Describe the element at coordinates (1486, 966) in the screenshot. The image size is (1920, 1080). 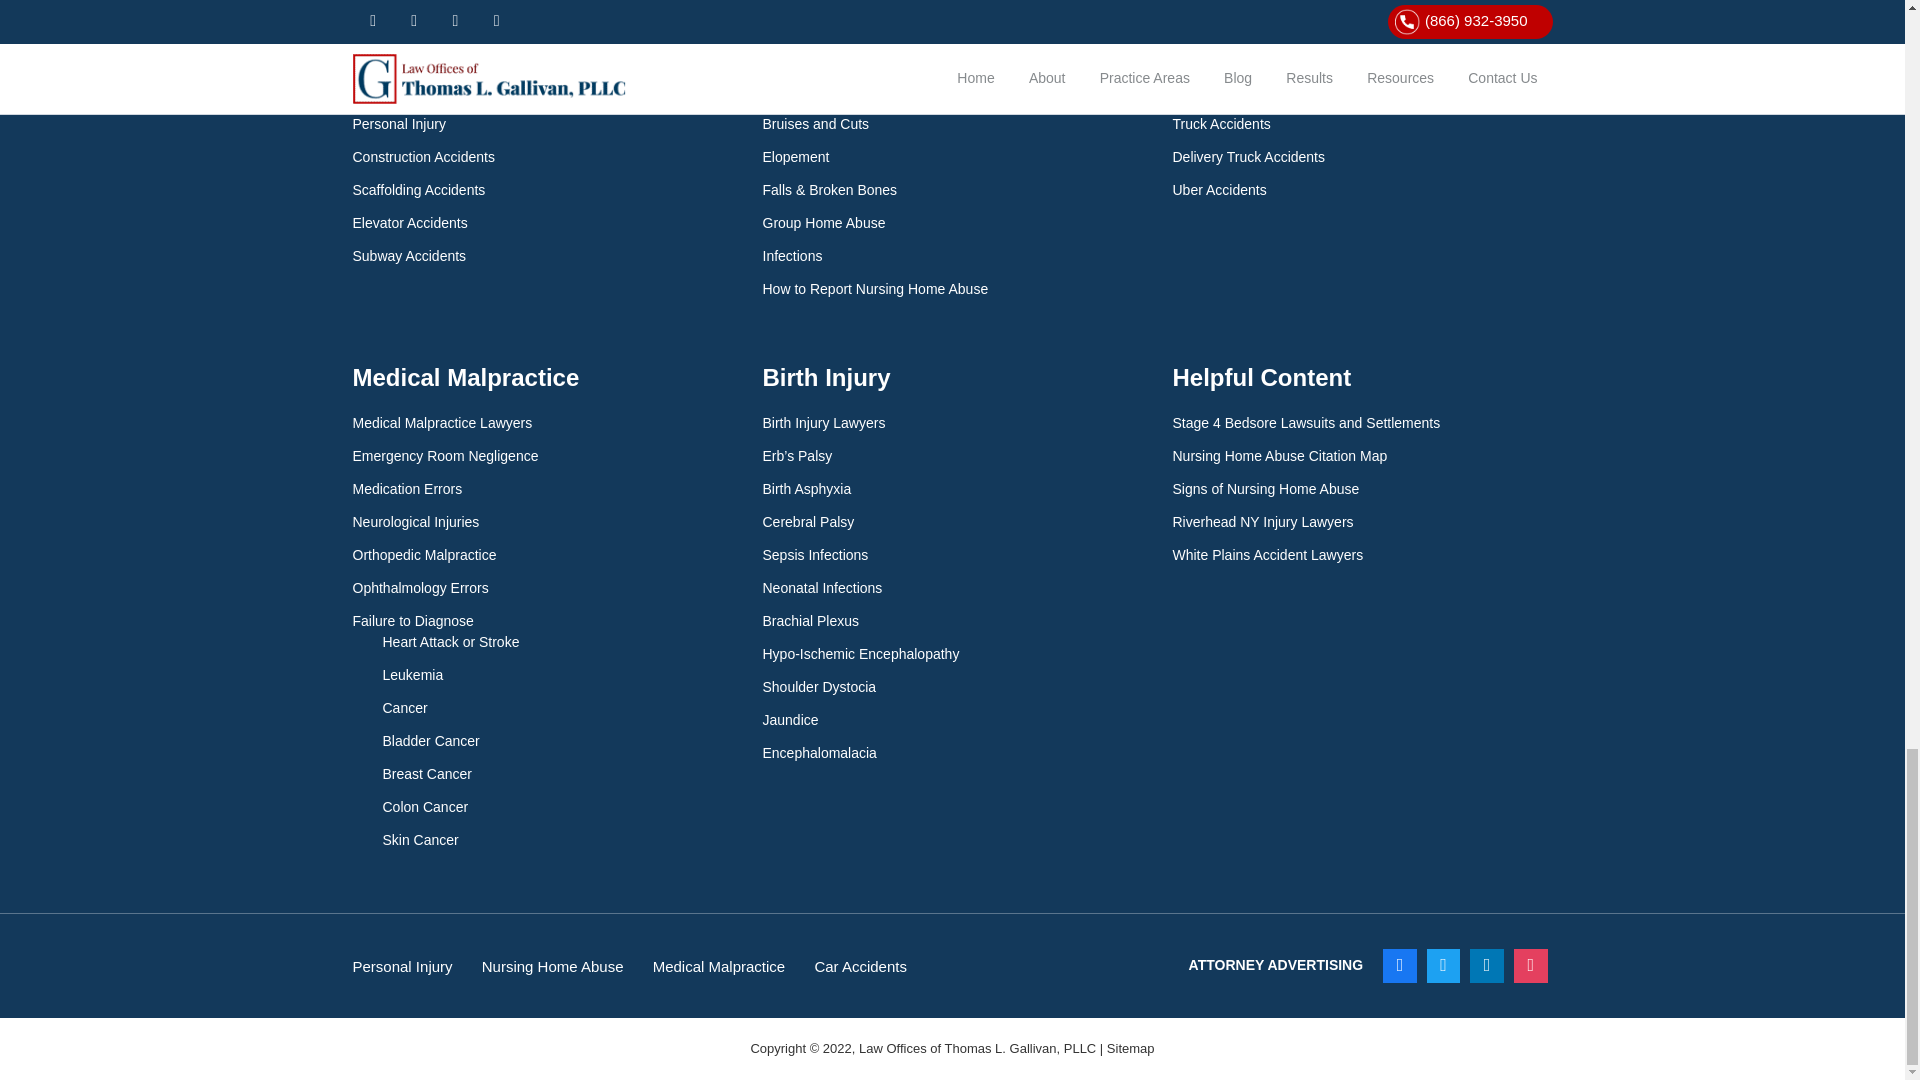
I see `Linkedin` at that location.